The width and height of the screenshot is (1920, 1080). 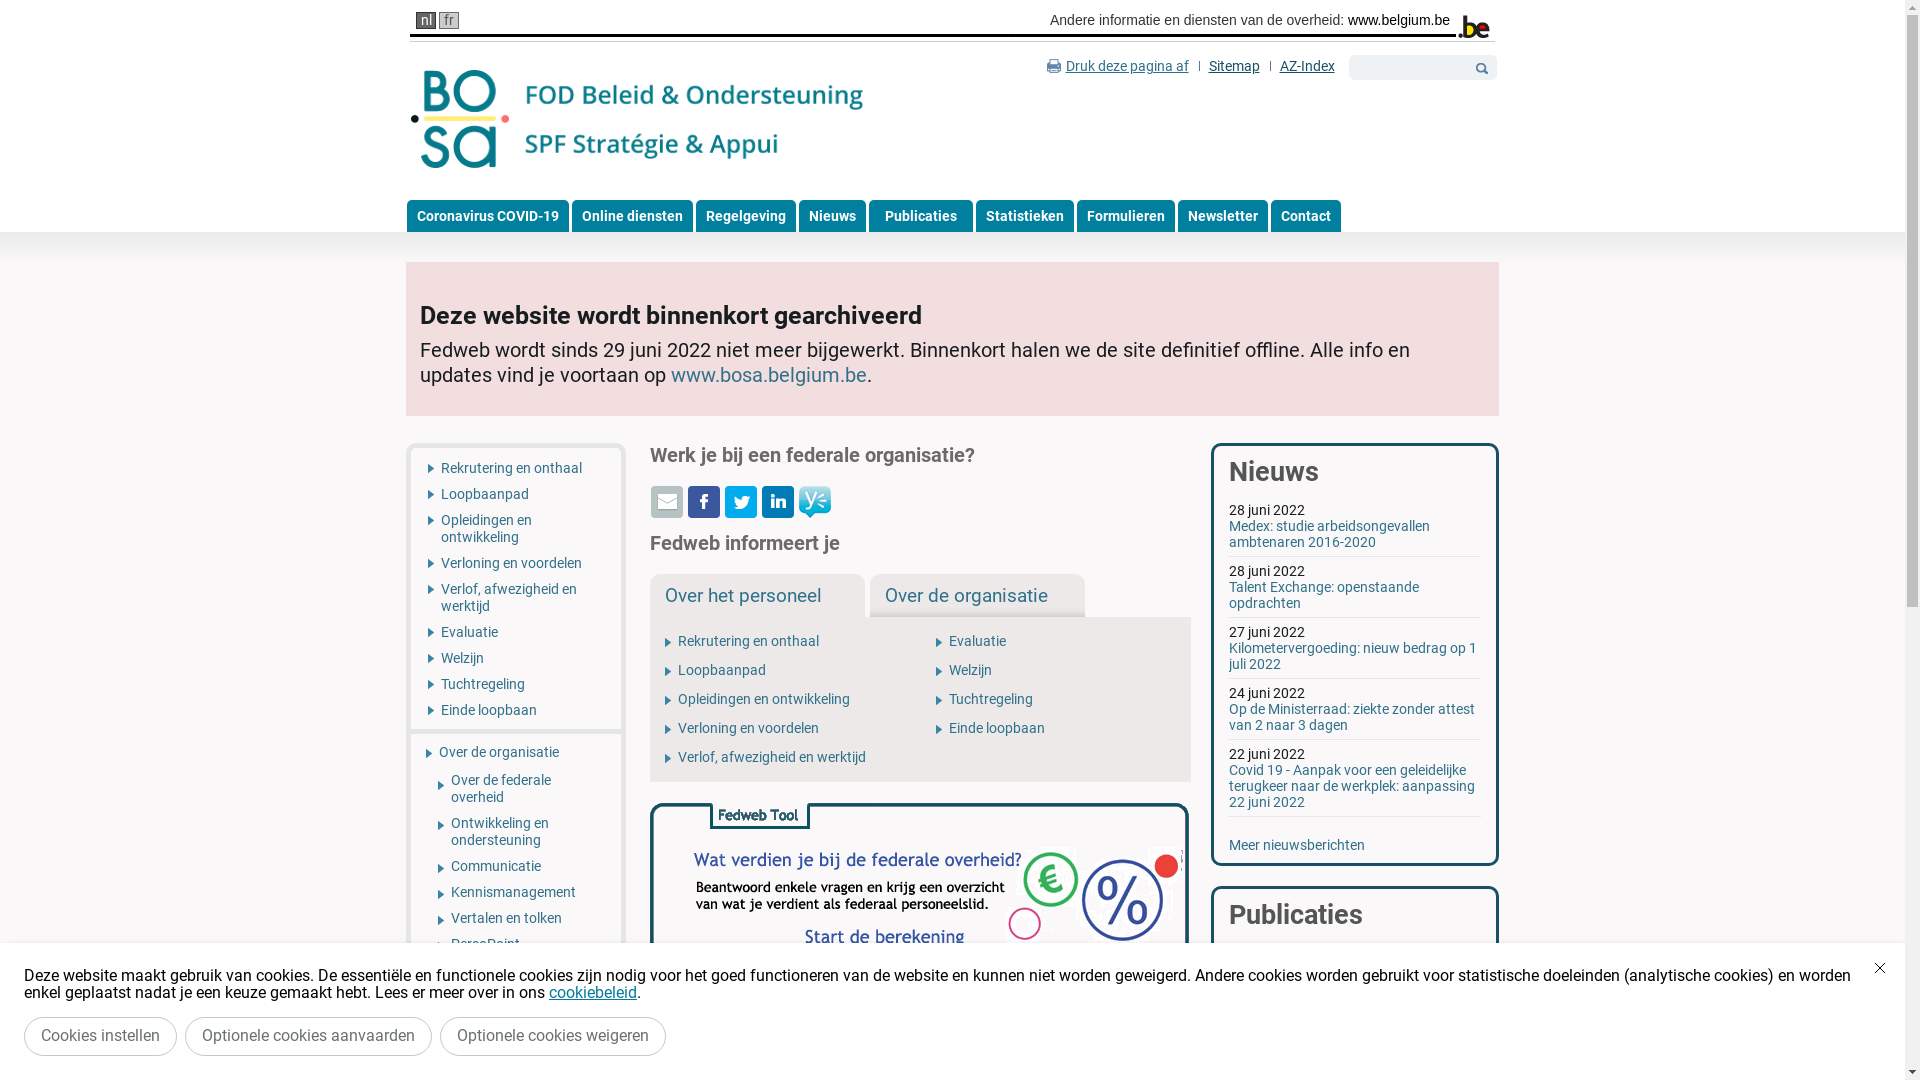 I want to click on Cookies instellen, so click(x=100, y=1036).